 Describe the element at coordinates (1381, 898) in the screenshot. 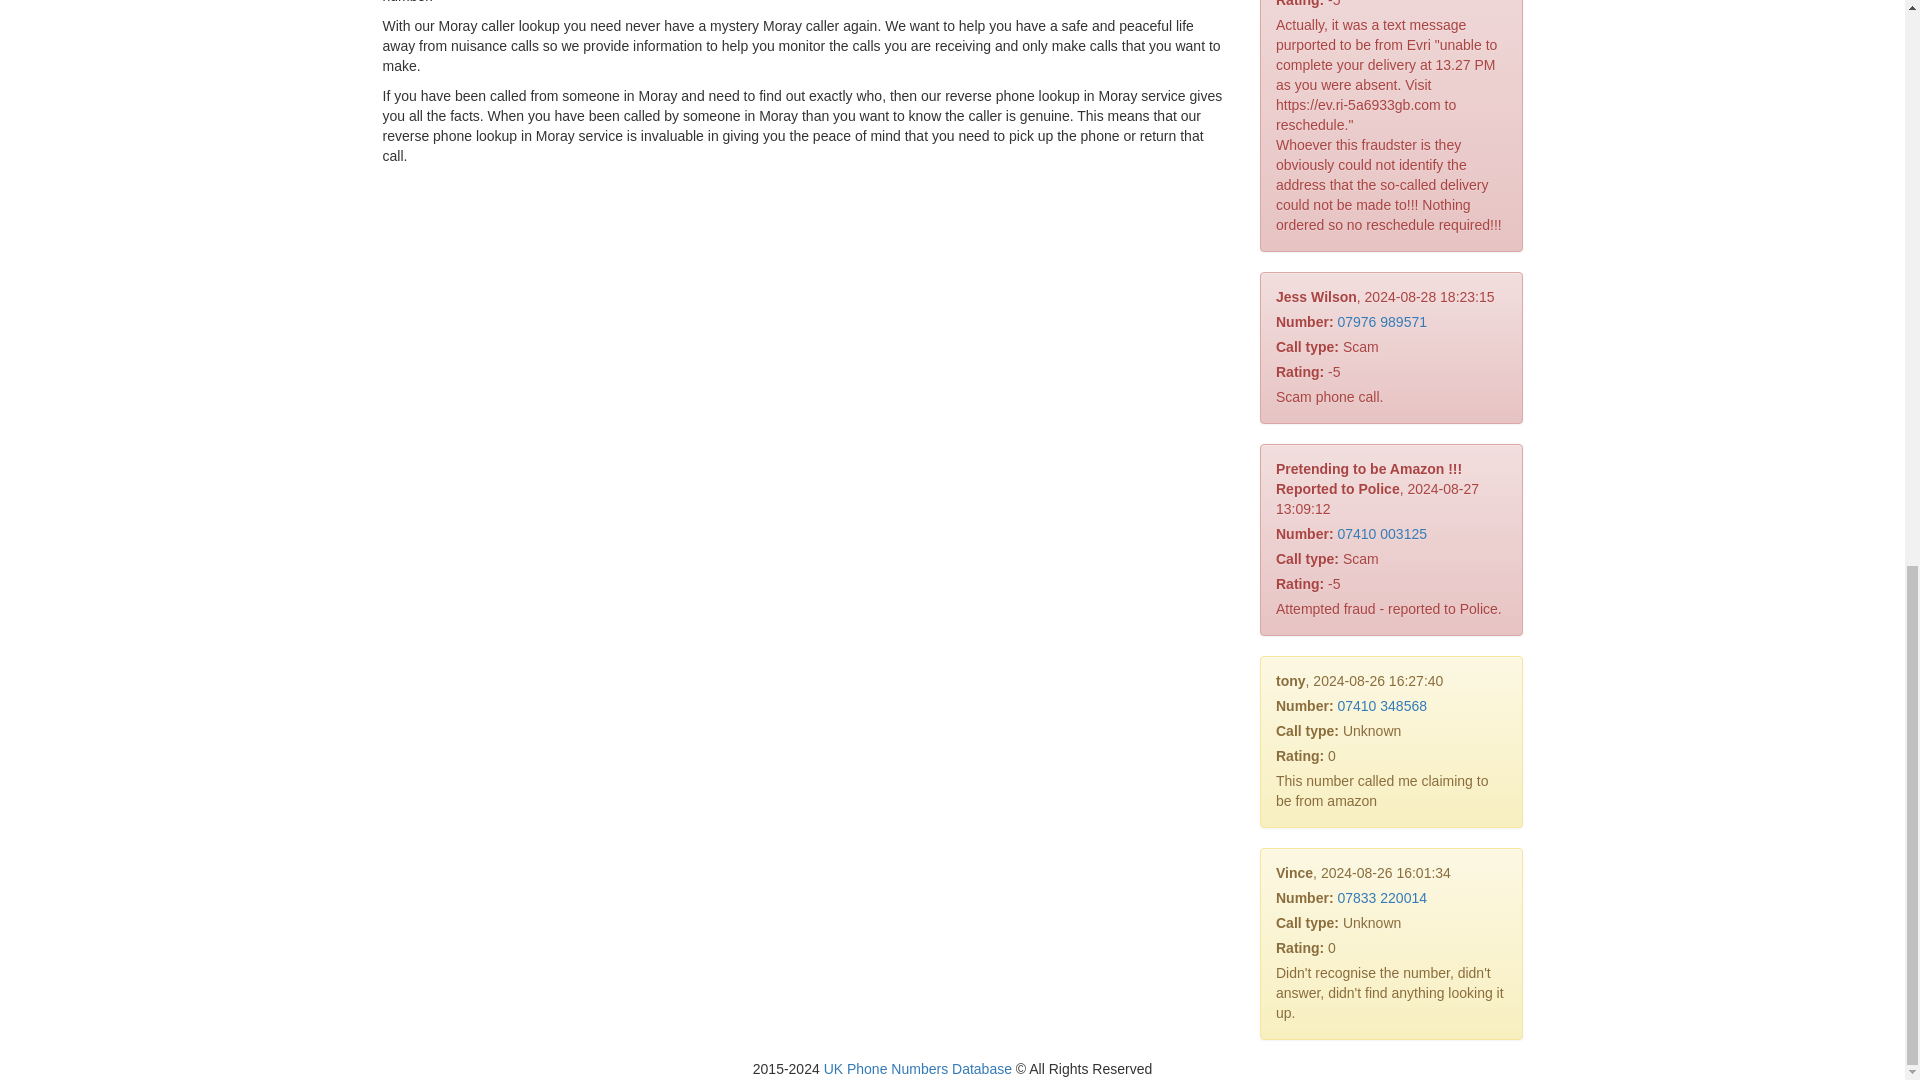

I see `07833 220014` at that location.